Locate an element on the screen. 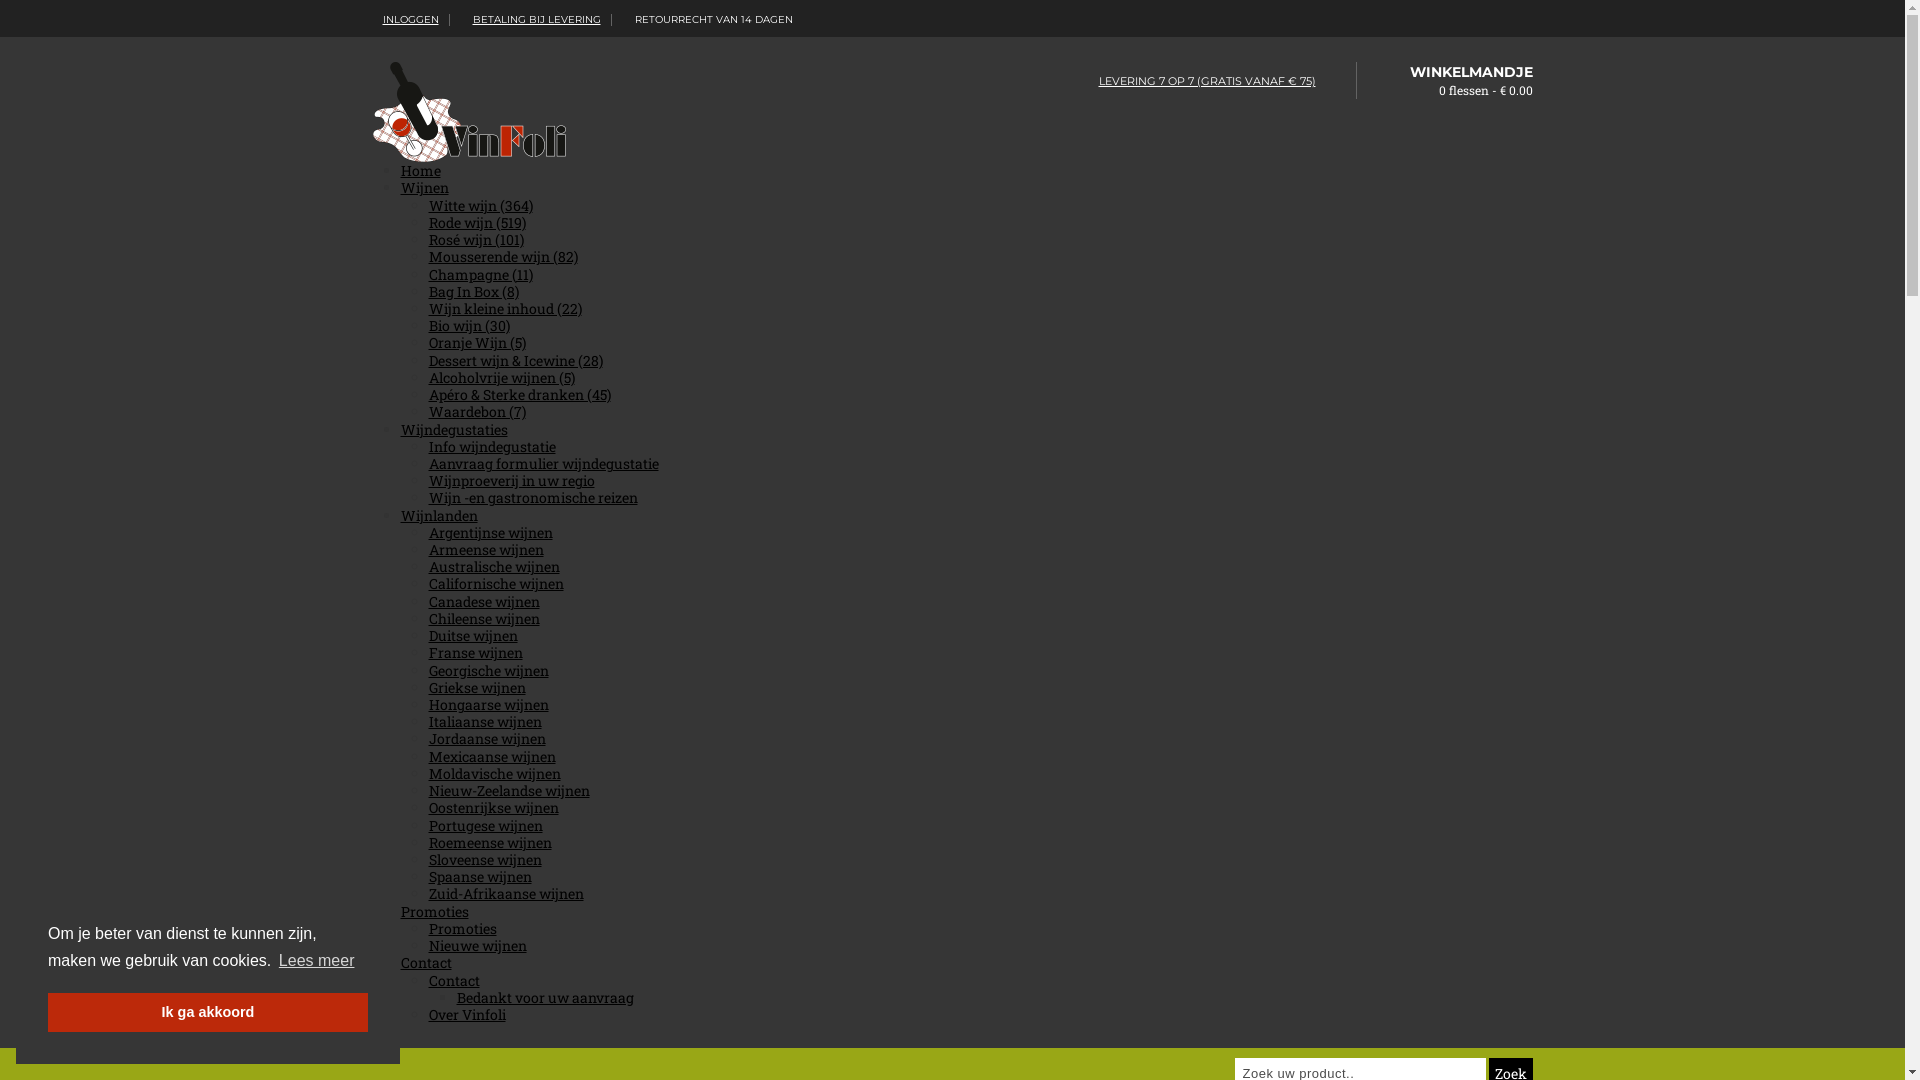 This screenshot has height=1080, width=1920. Contact is located at coordinates (454, 980).